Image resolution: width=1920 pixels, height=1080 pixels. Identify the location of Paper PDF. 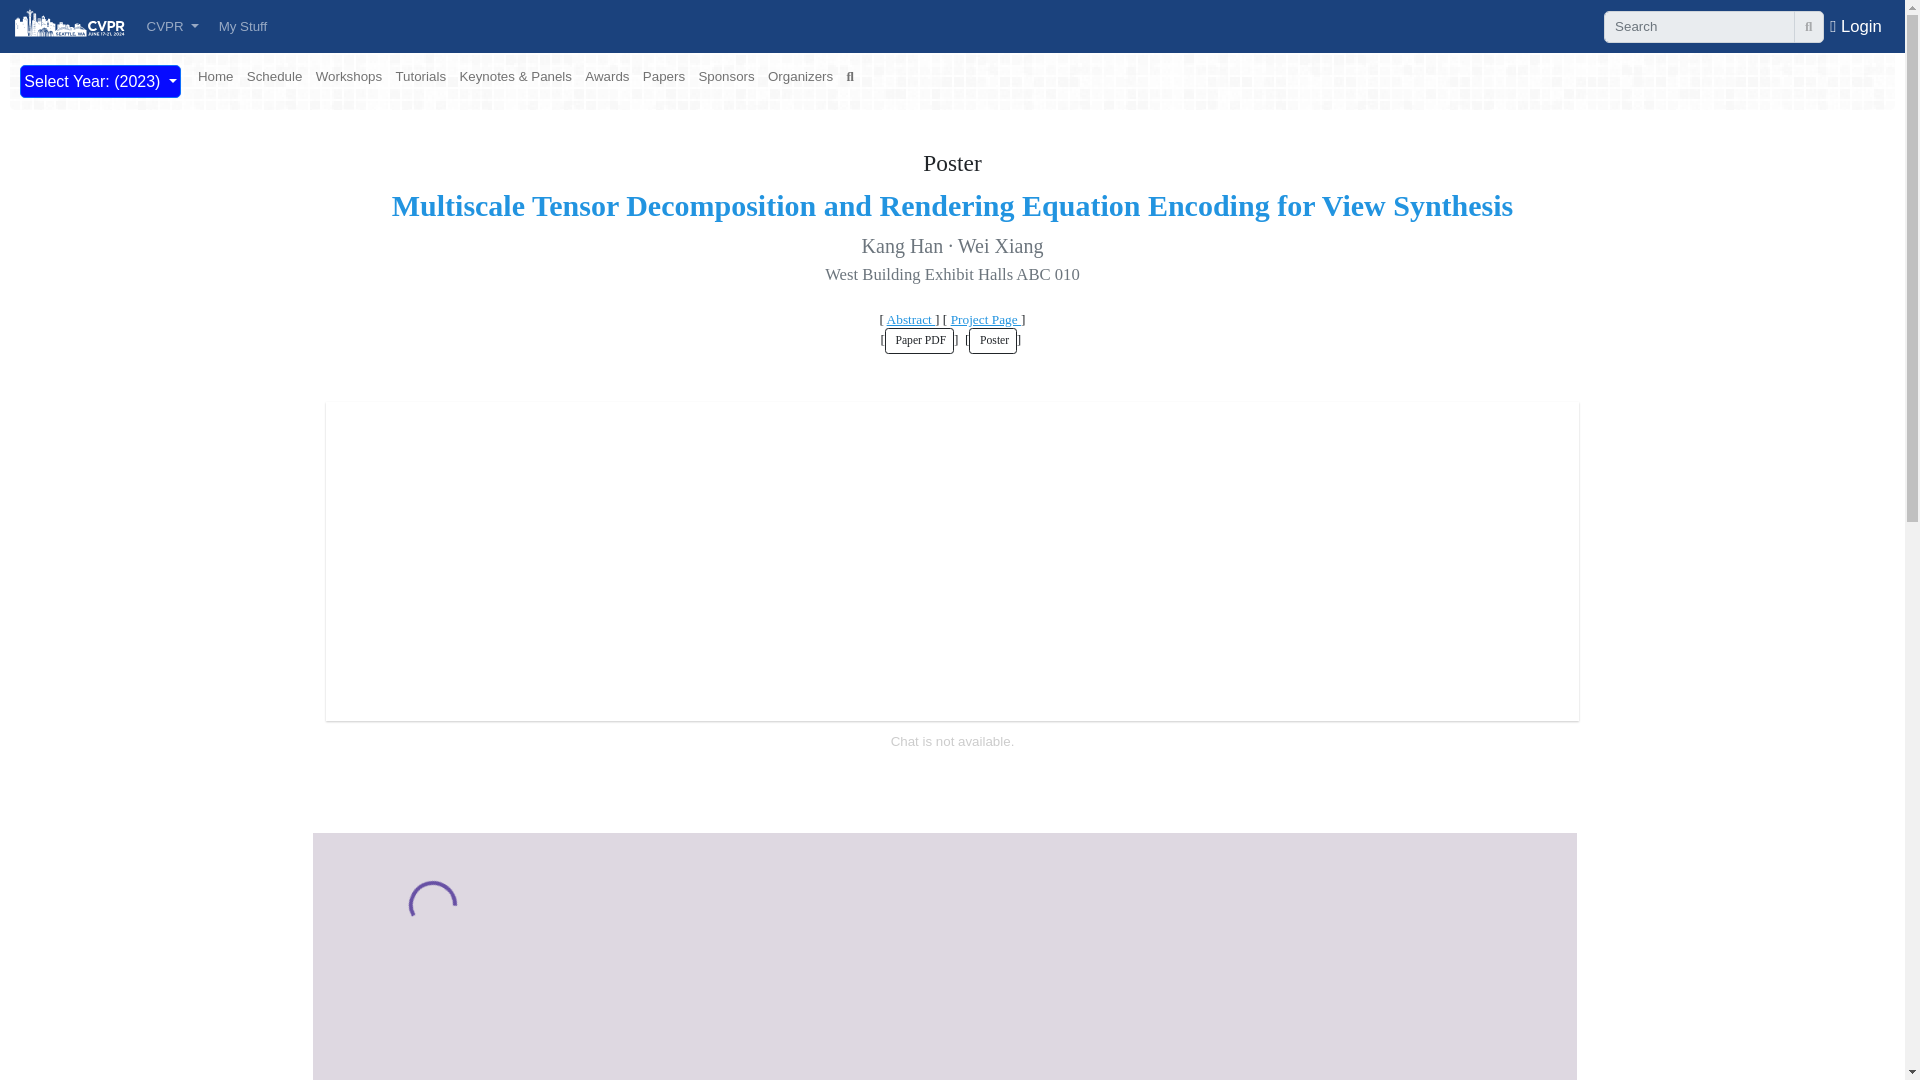
(920, 341).